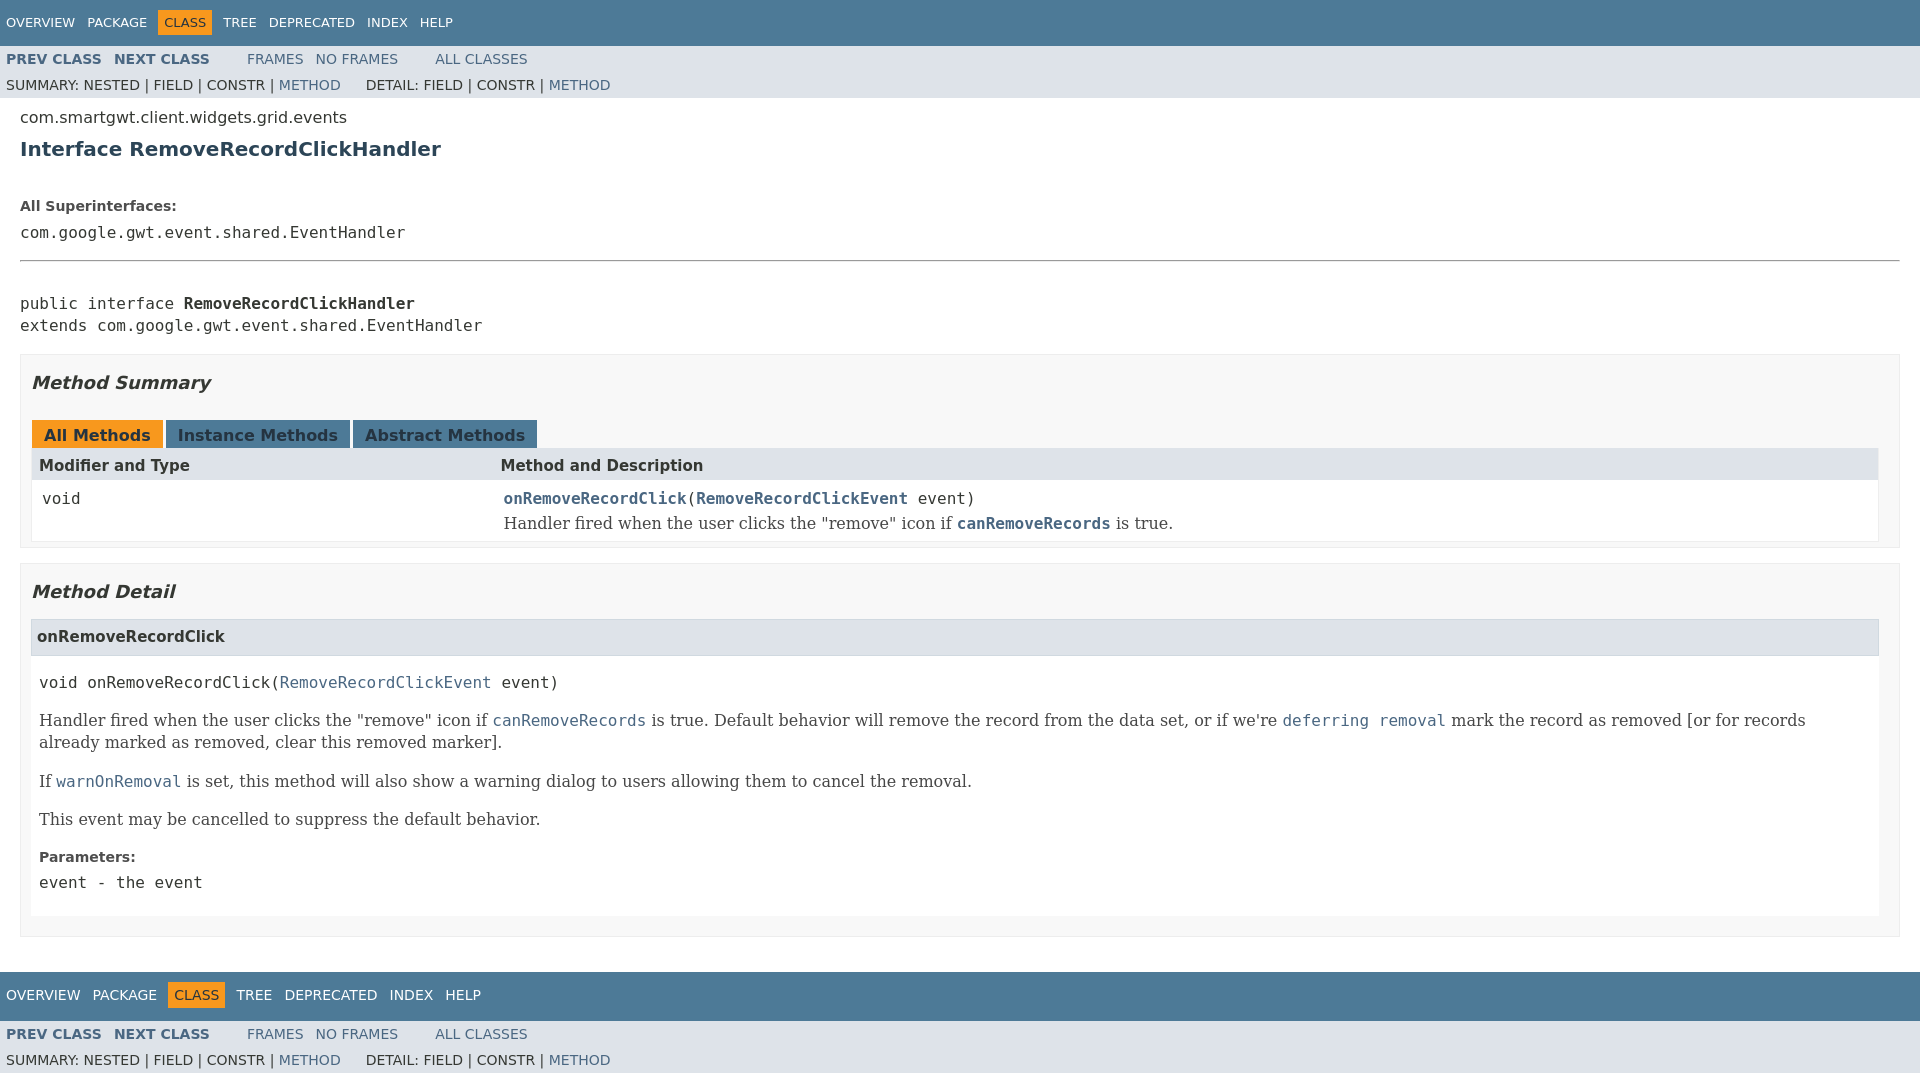 The height and width of the screenshot is (1080, 1920). What do you see at coordinates (310, 84) in the screenshot?
I see `METHOD` at bounding box center [310, 84].